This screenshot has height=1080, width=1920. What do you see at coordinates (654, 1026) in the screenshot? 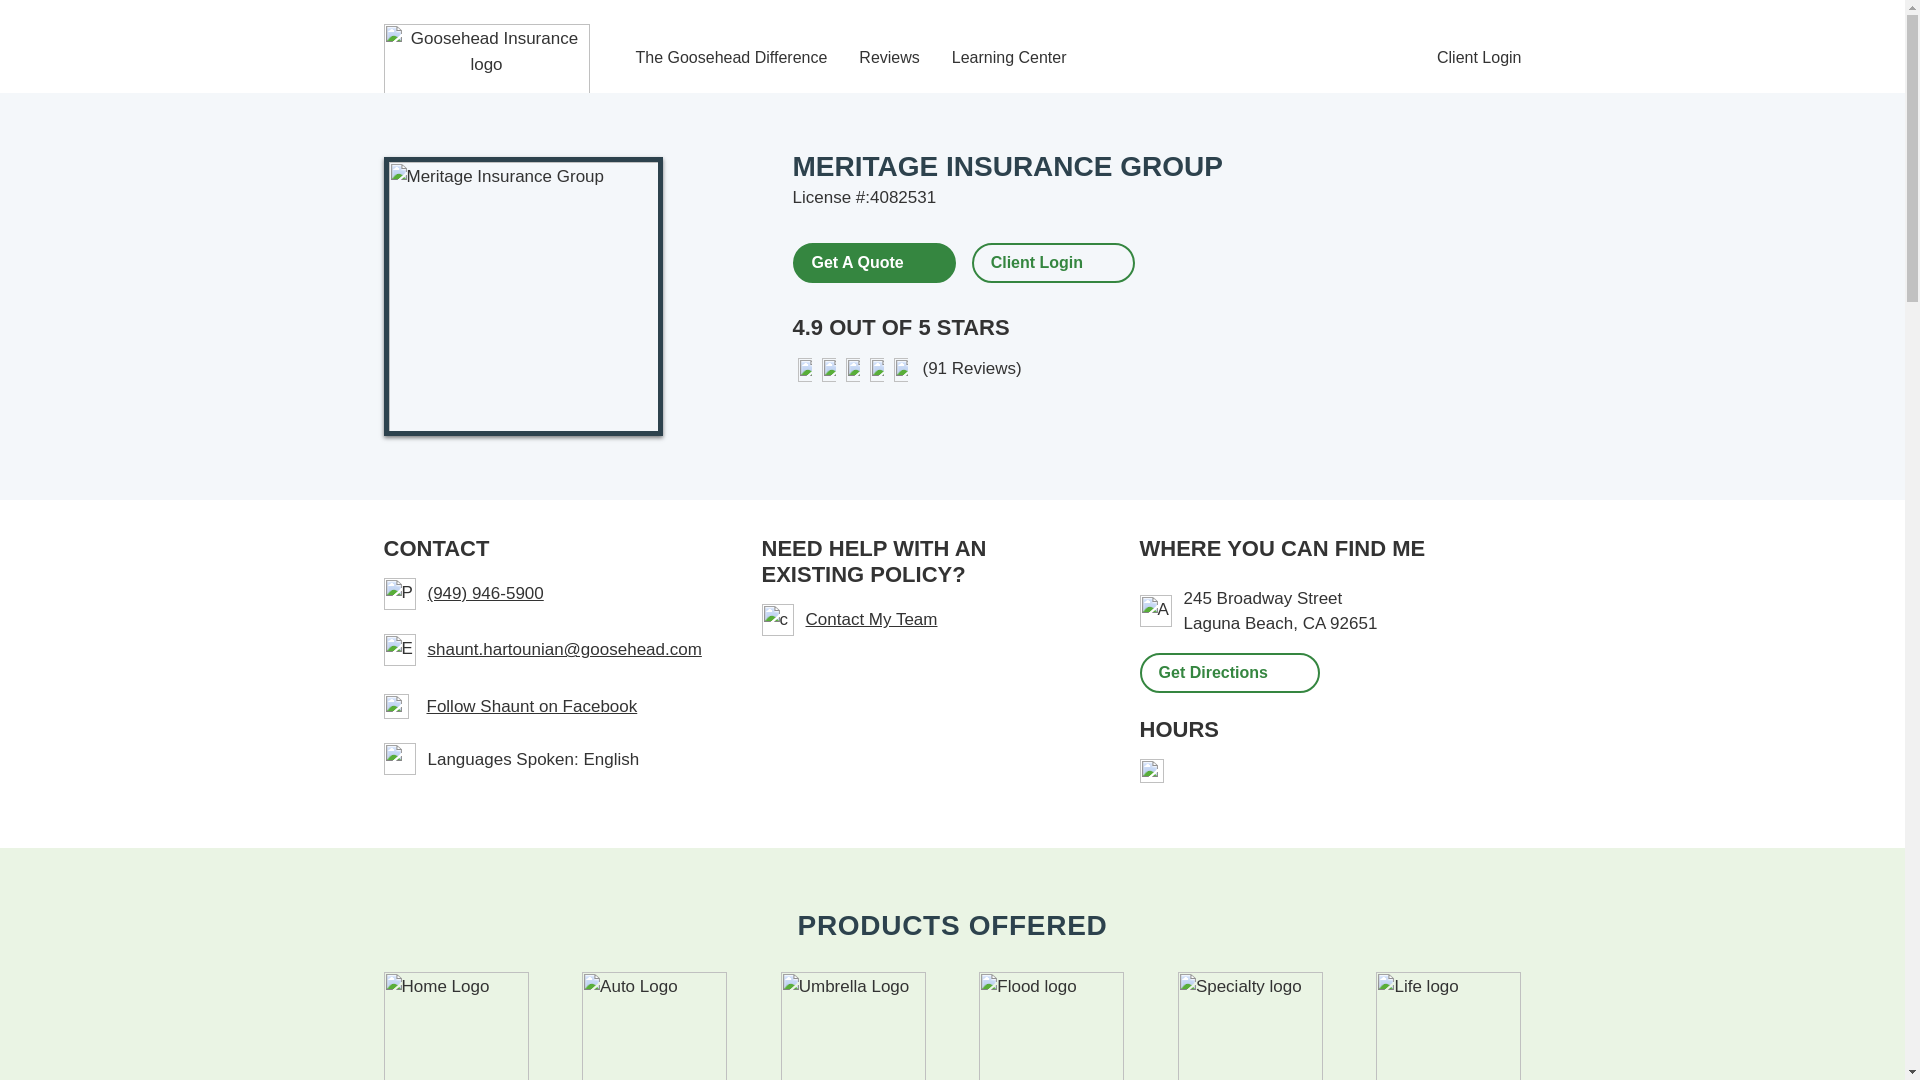
I see `AUTO` at bounding box center [654, 1026].